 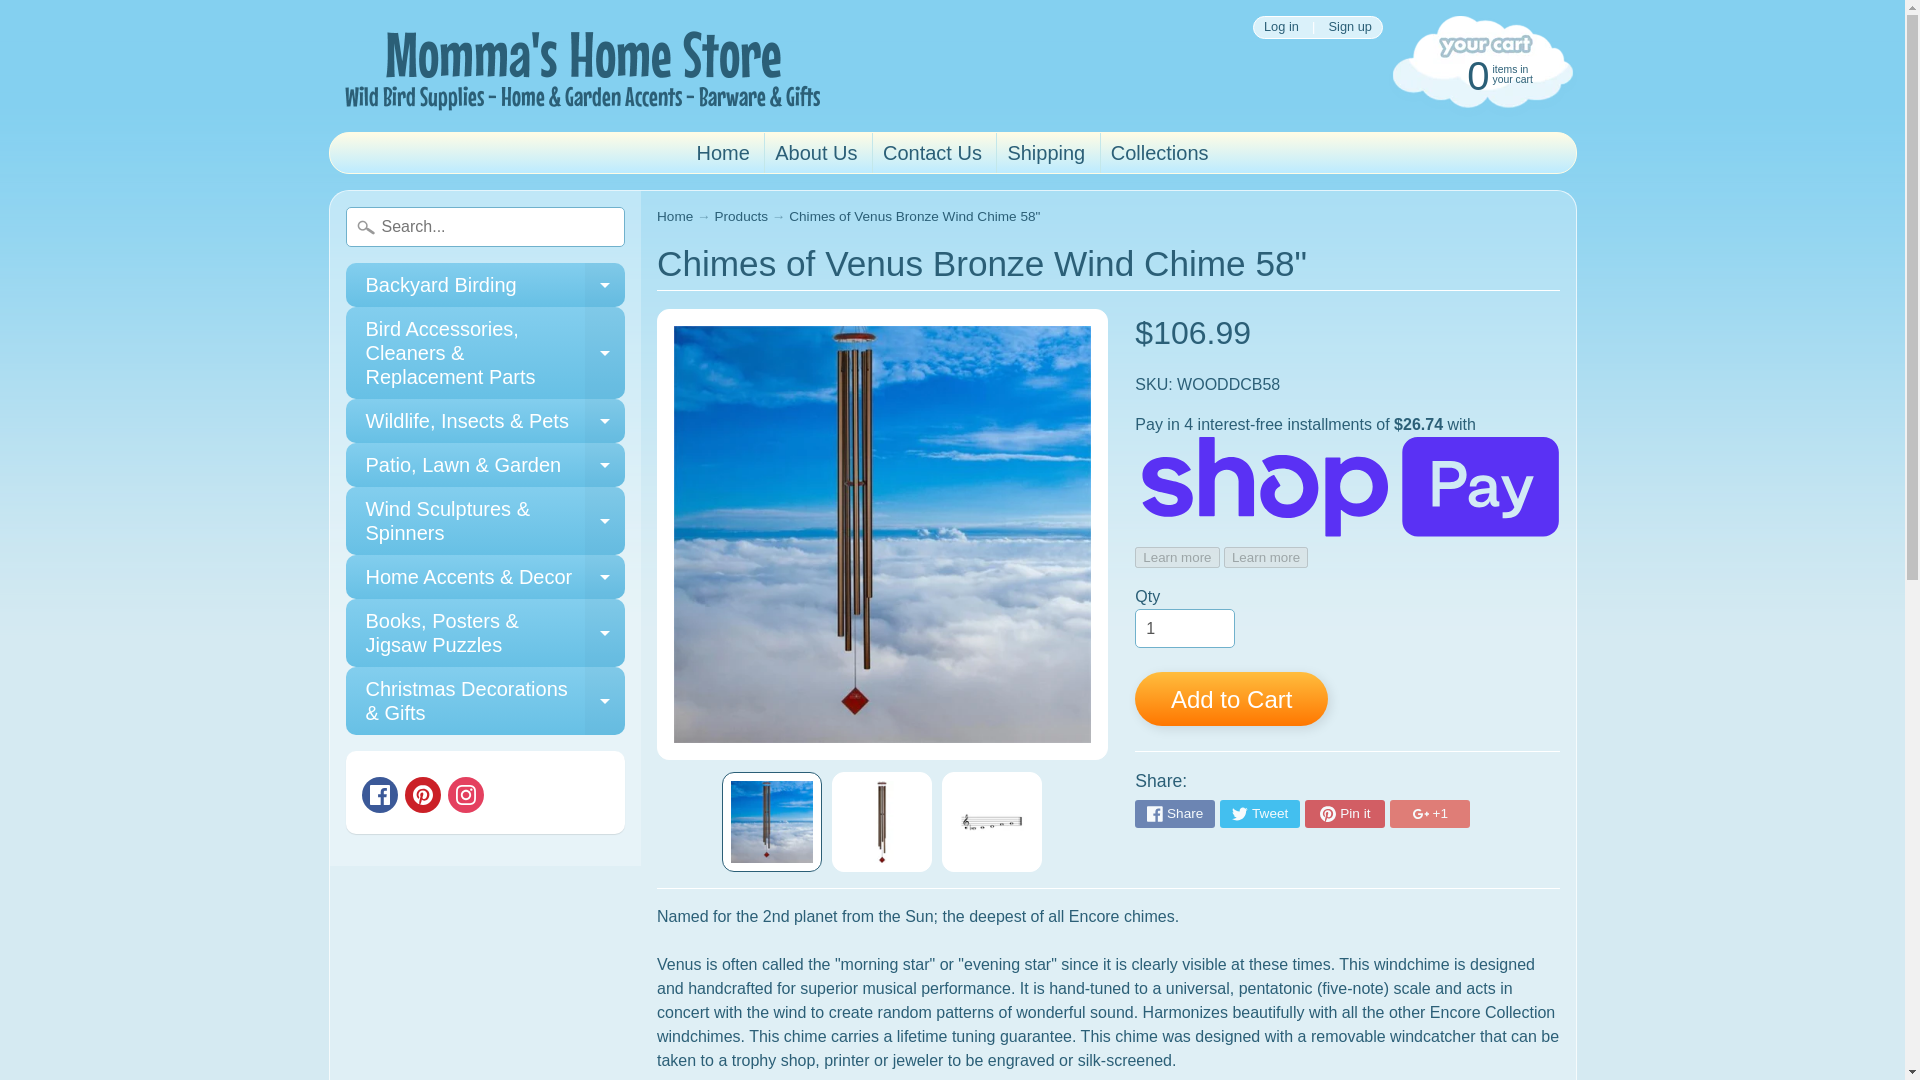 I want to click on About Us, so click(x=816, y=152).